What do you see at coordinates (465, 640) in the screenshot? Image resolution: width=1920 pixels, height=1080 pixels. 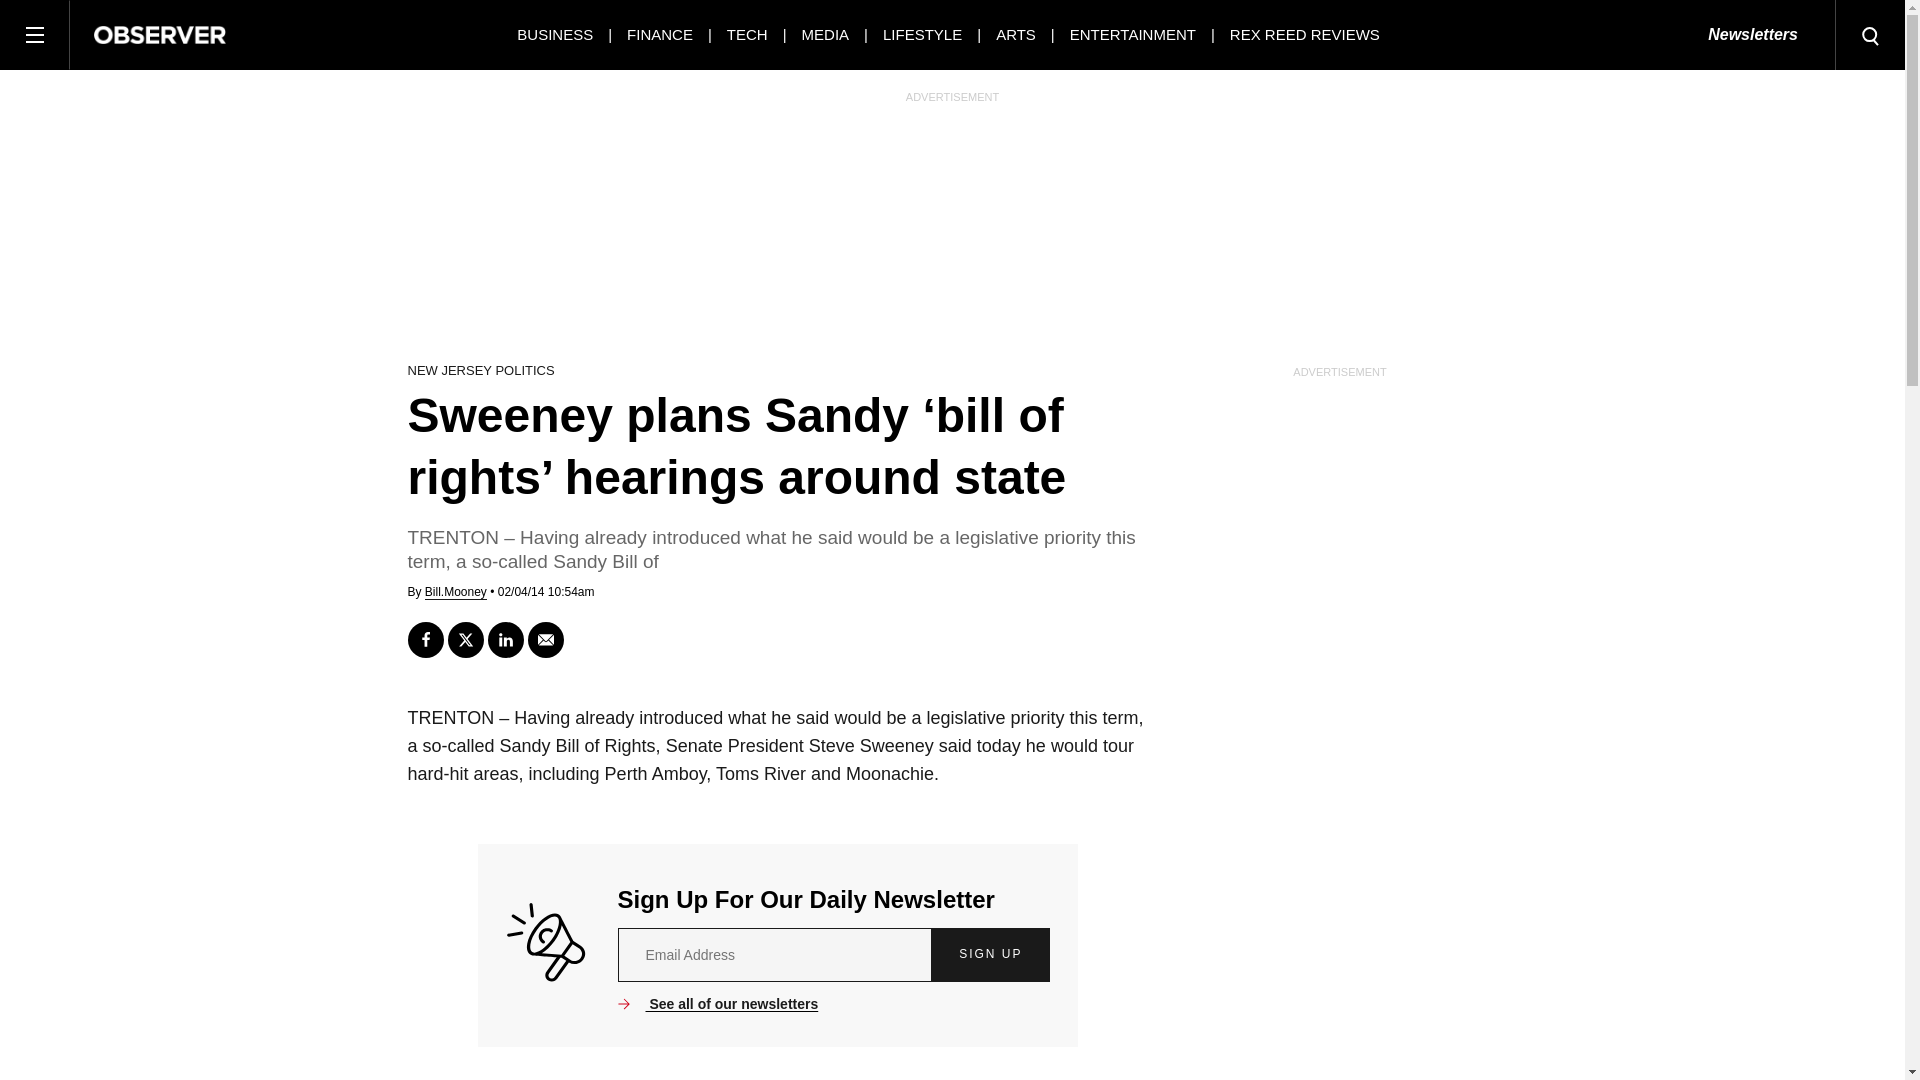 I see `Tweet` at bounding box center [465, 640].